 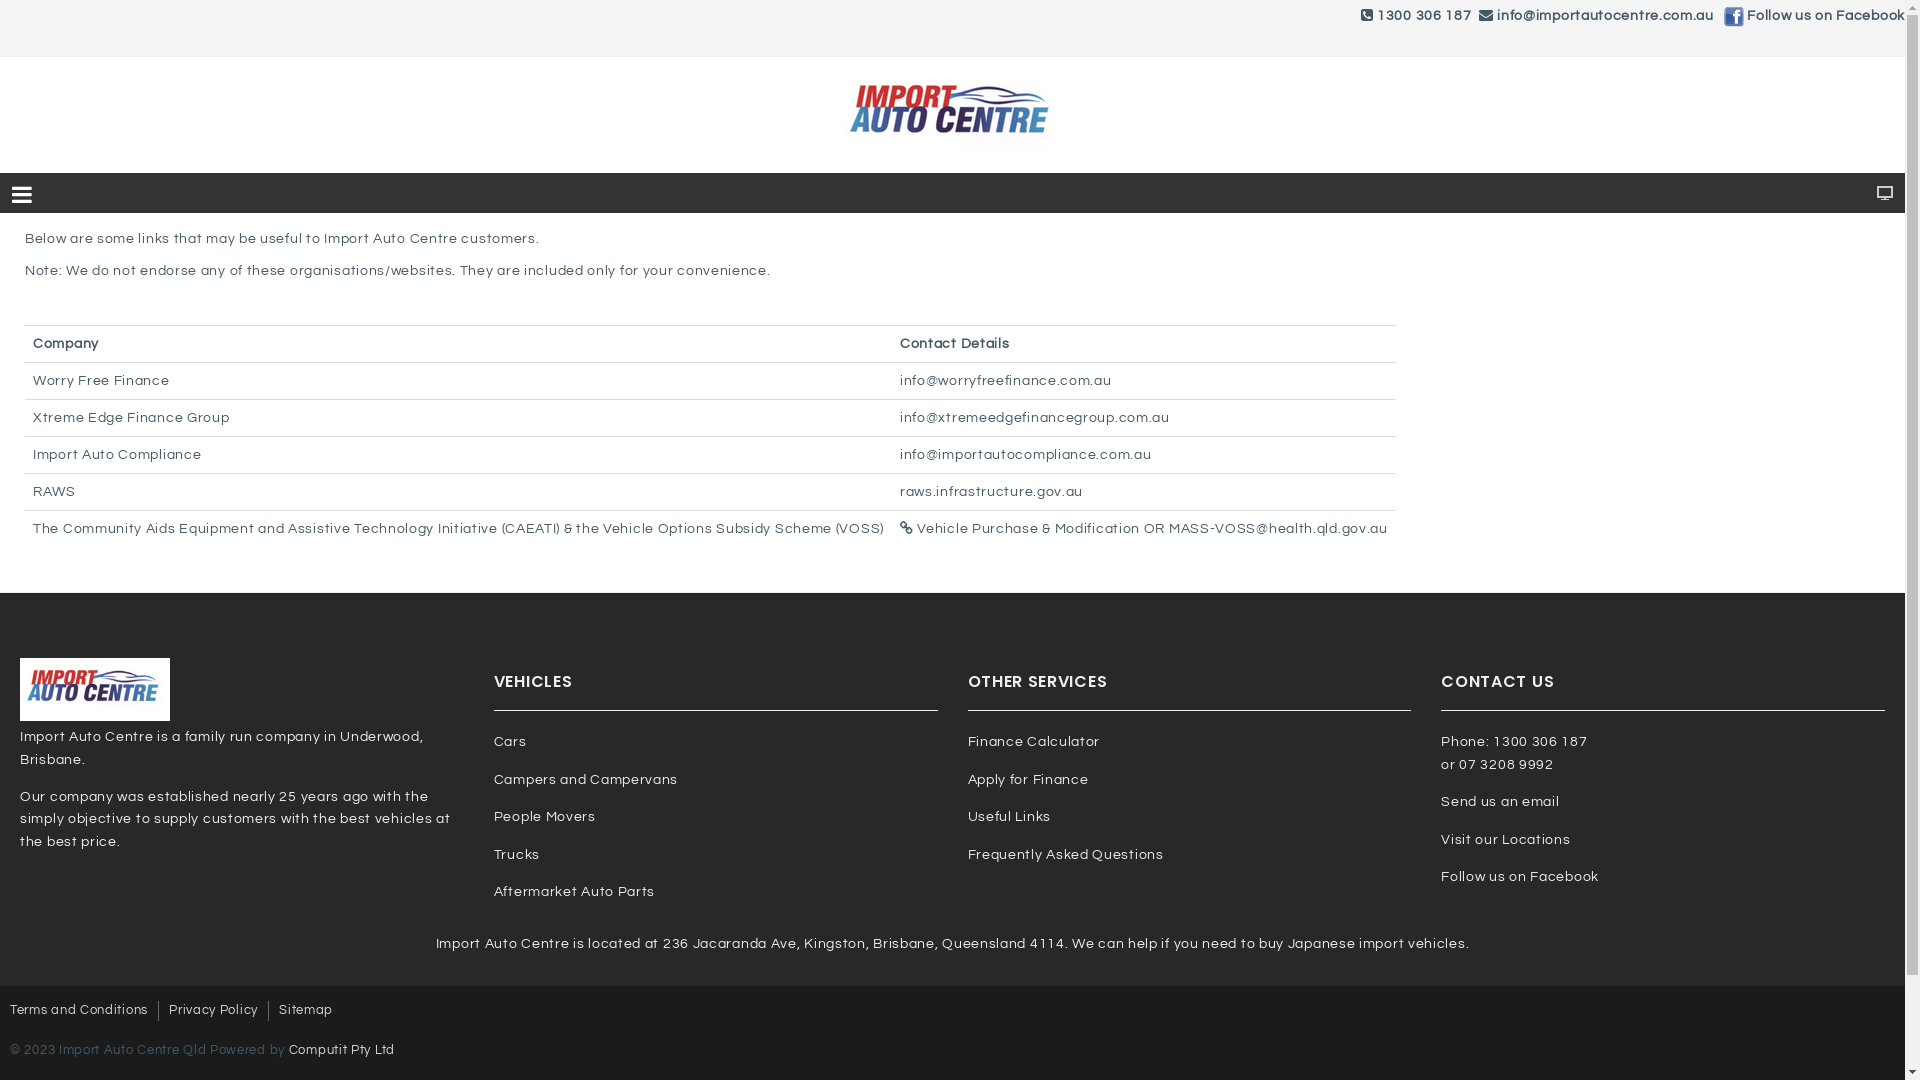 I want to click on Follow us on Facebook, so click(x=1826, y=16).